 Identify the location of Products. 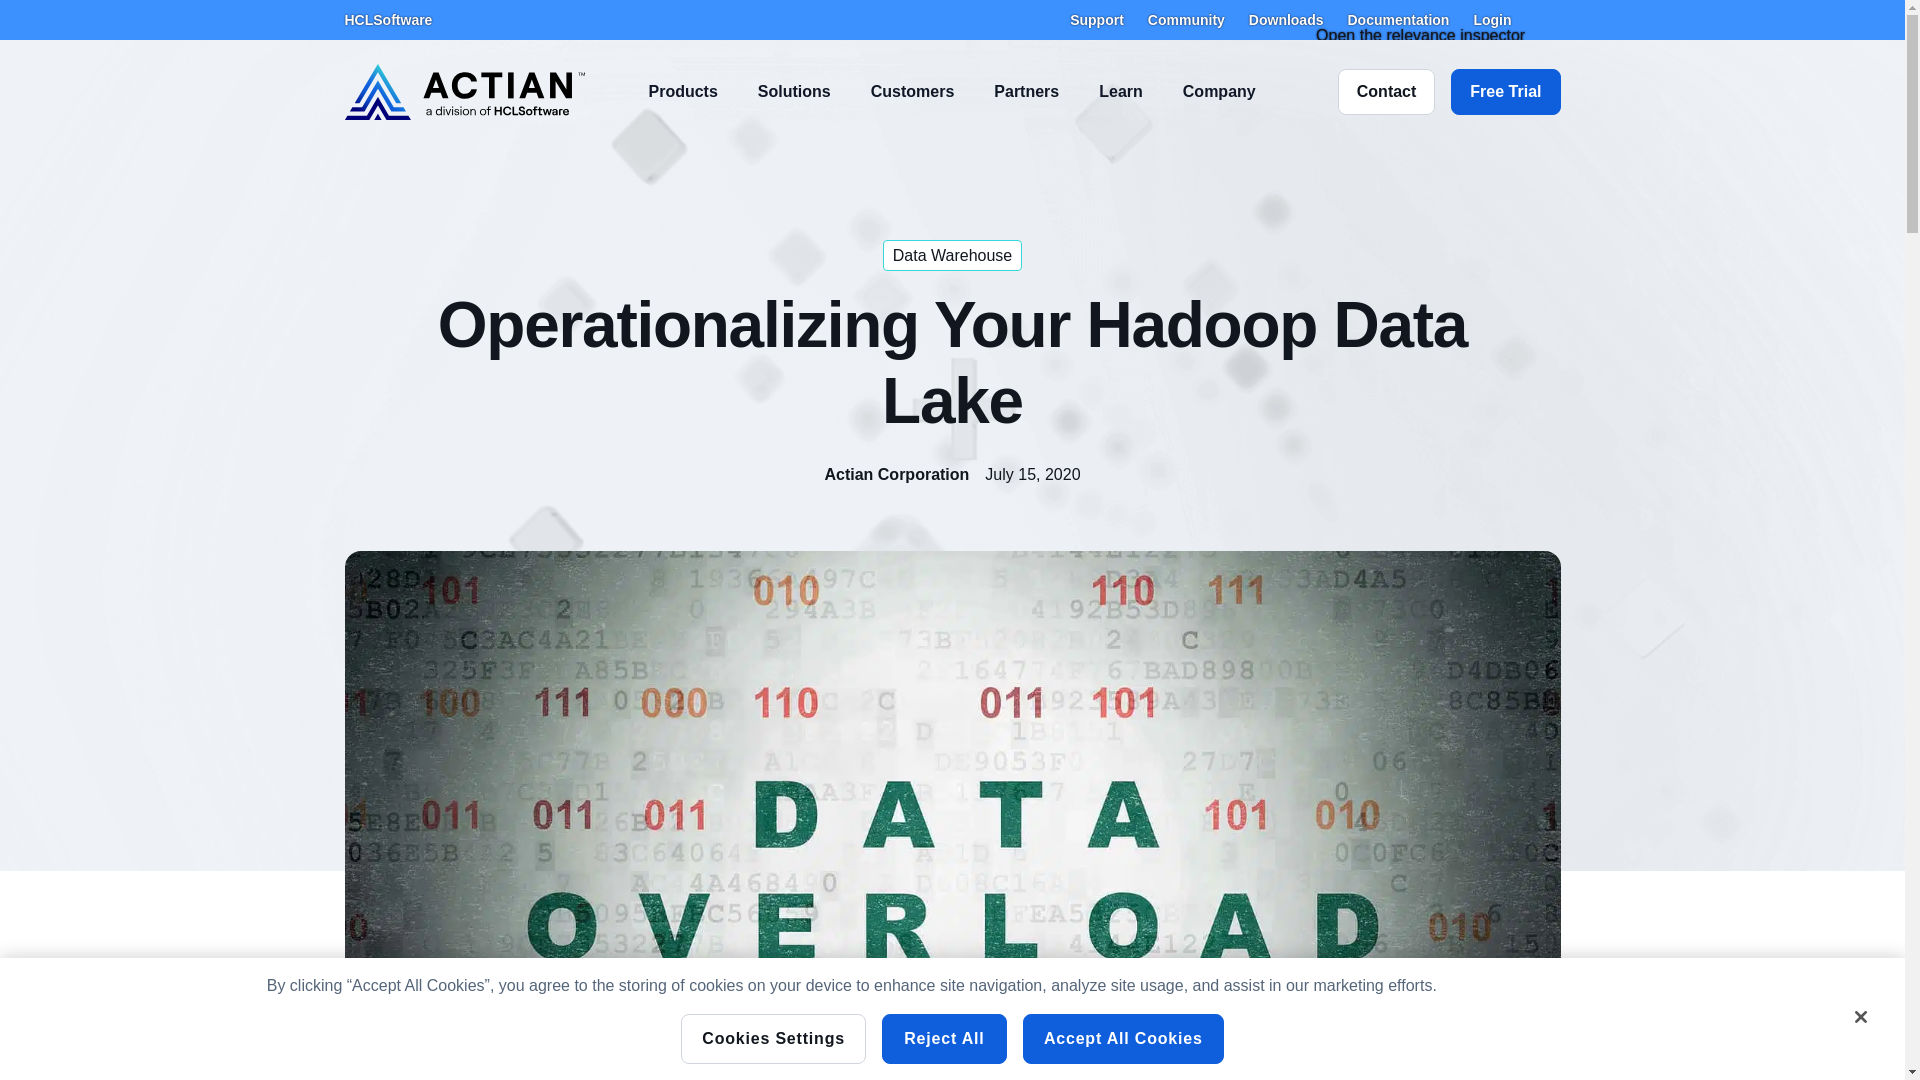
(682, 92).